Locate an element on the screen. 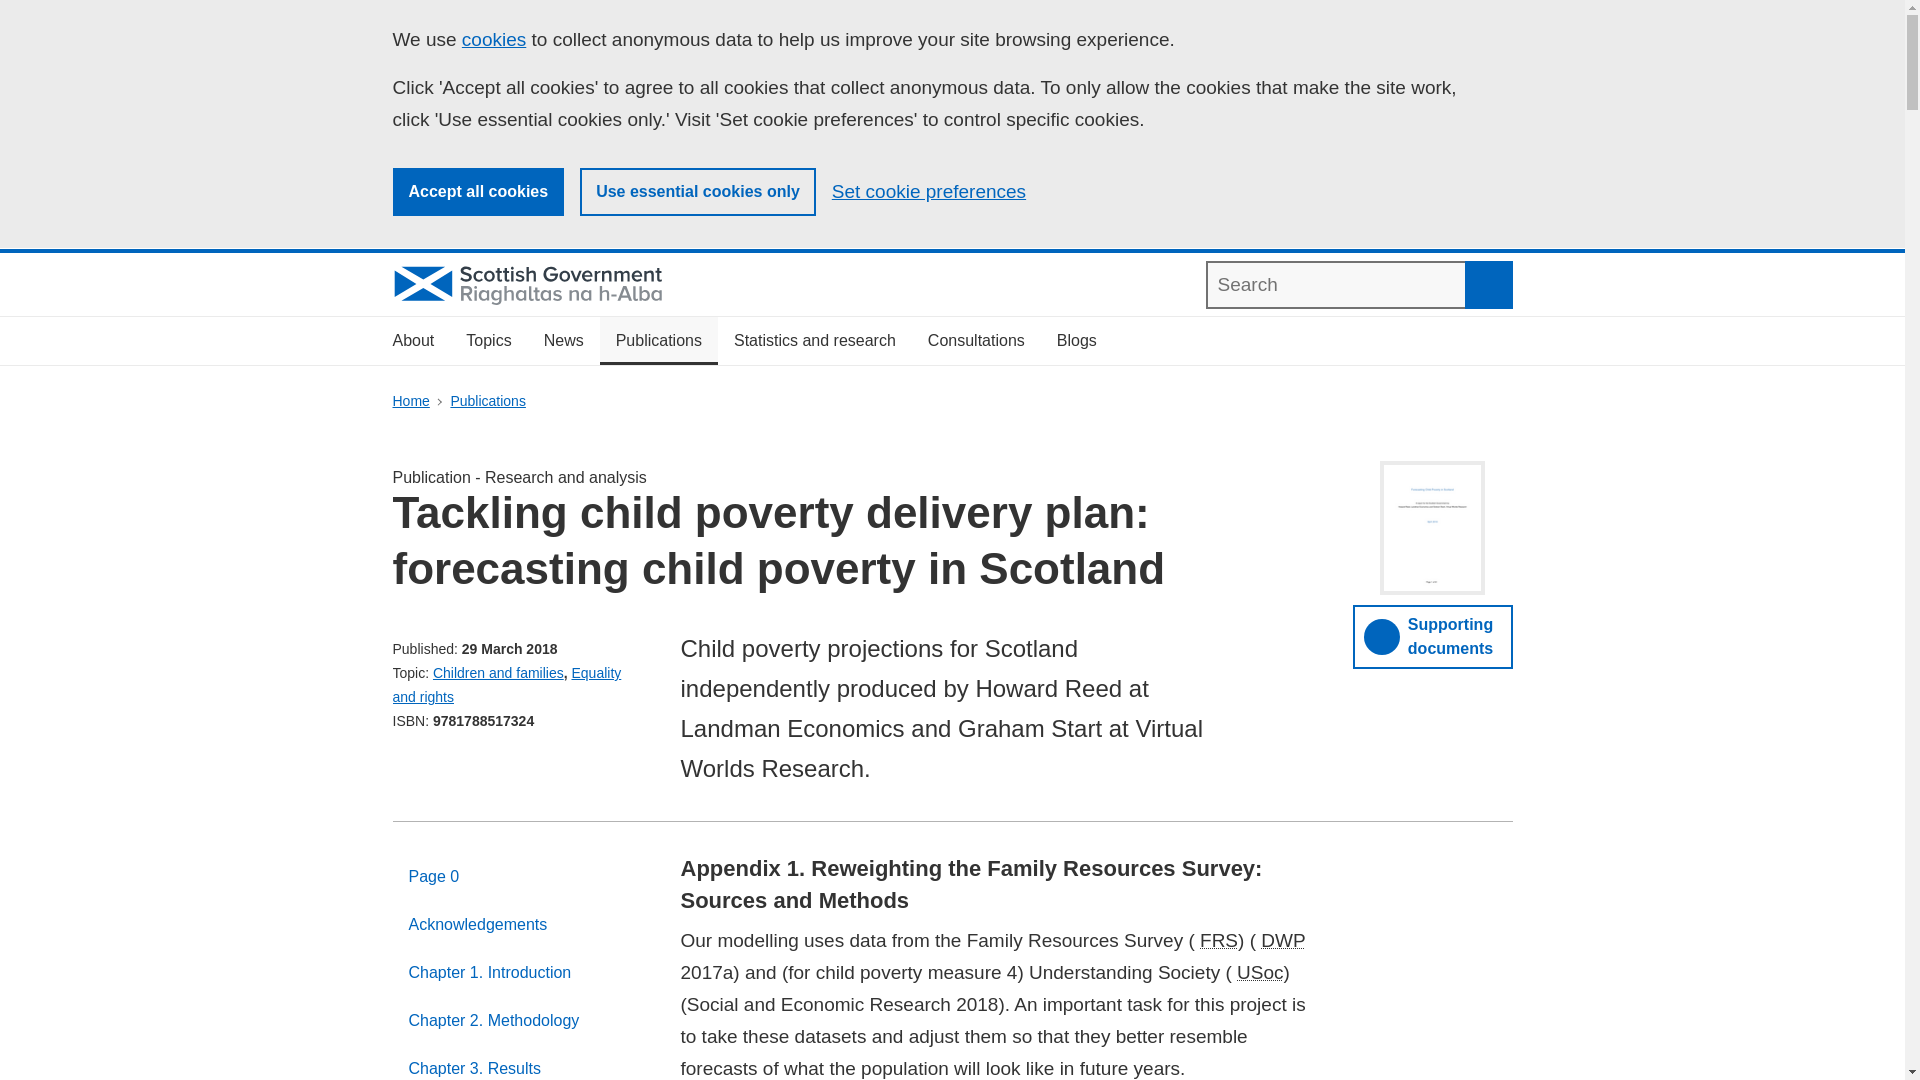 The image size is (1920, 1080). Children and families is located at coordinates (498, 673).